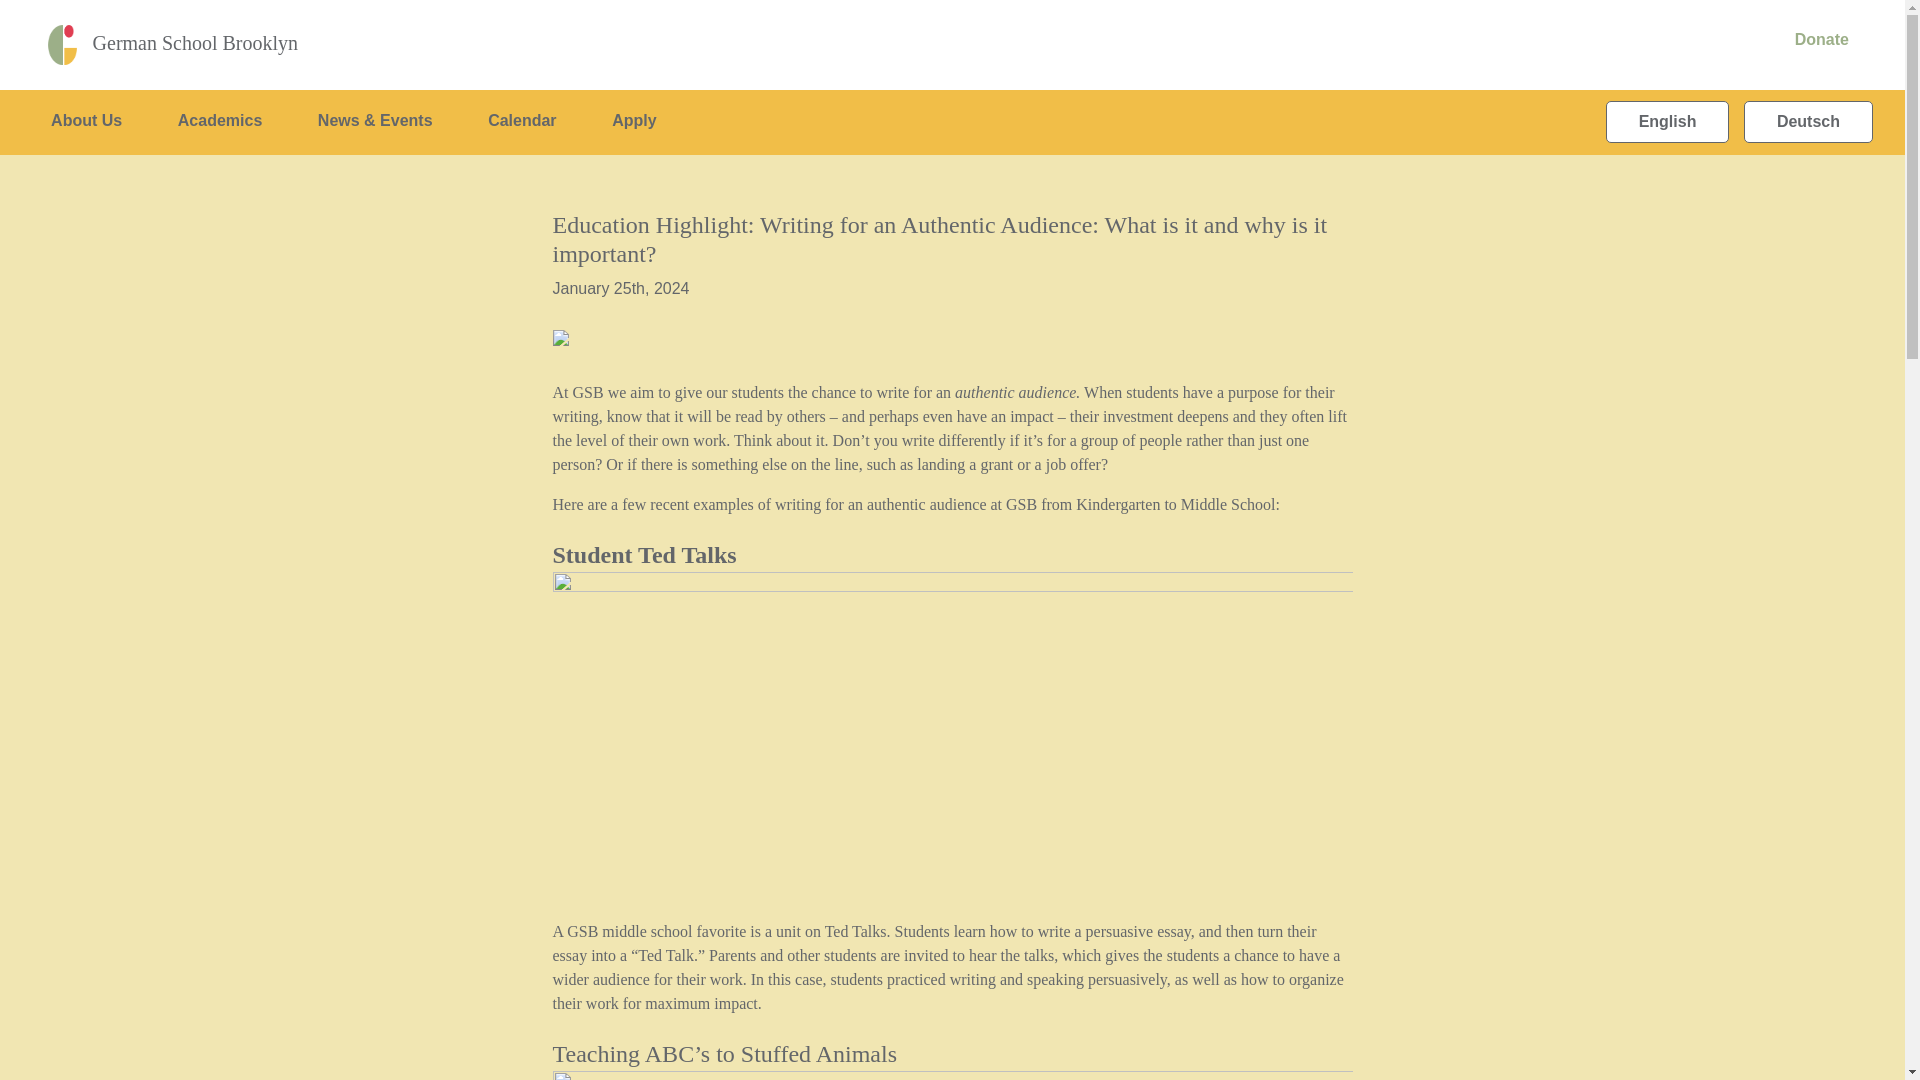 The image size is (1920, 1080). What do you see at coordinates (1808, 121) in the screenshot?
I see `Deutsch` at bounding box center [1808, 121].